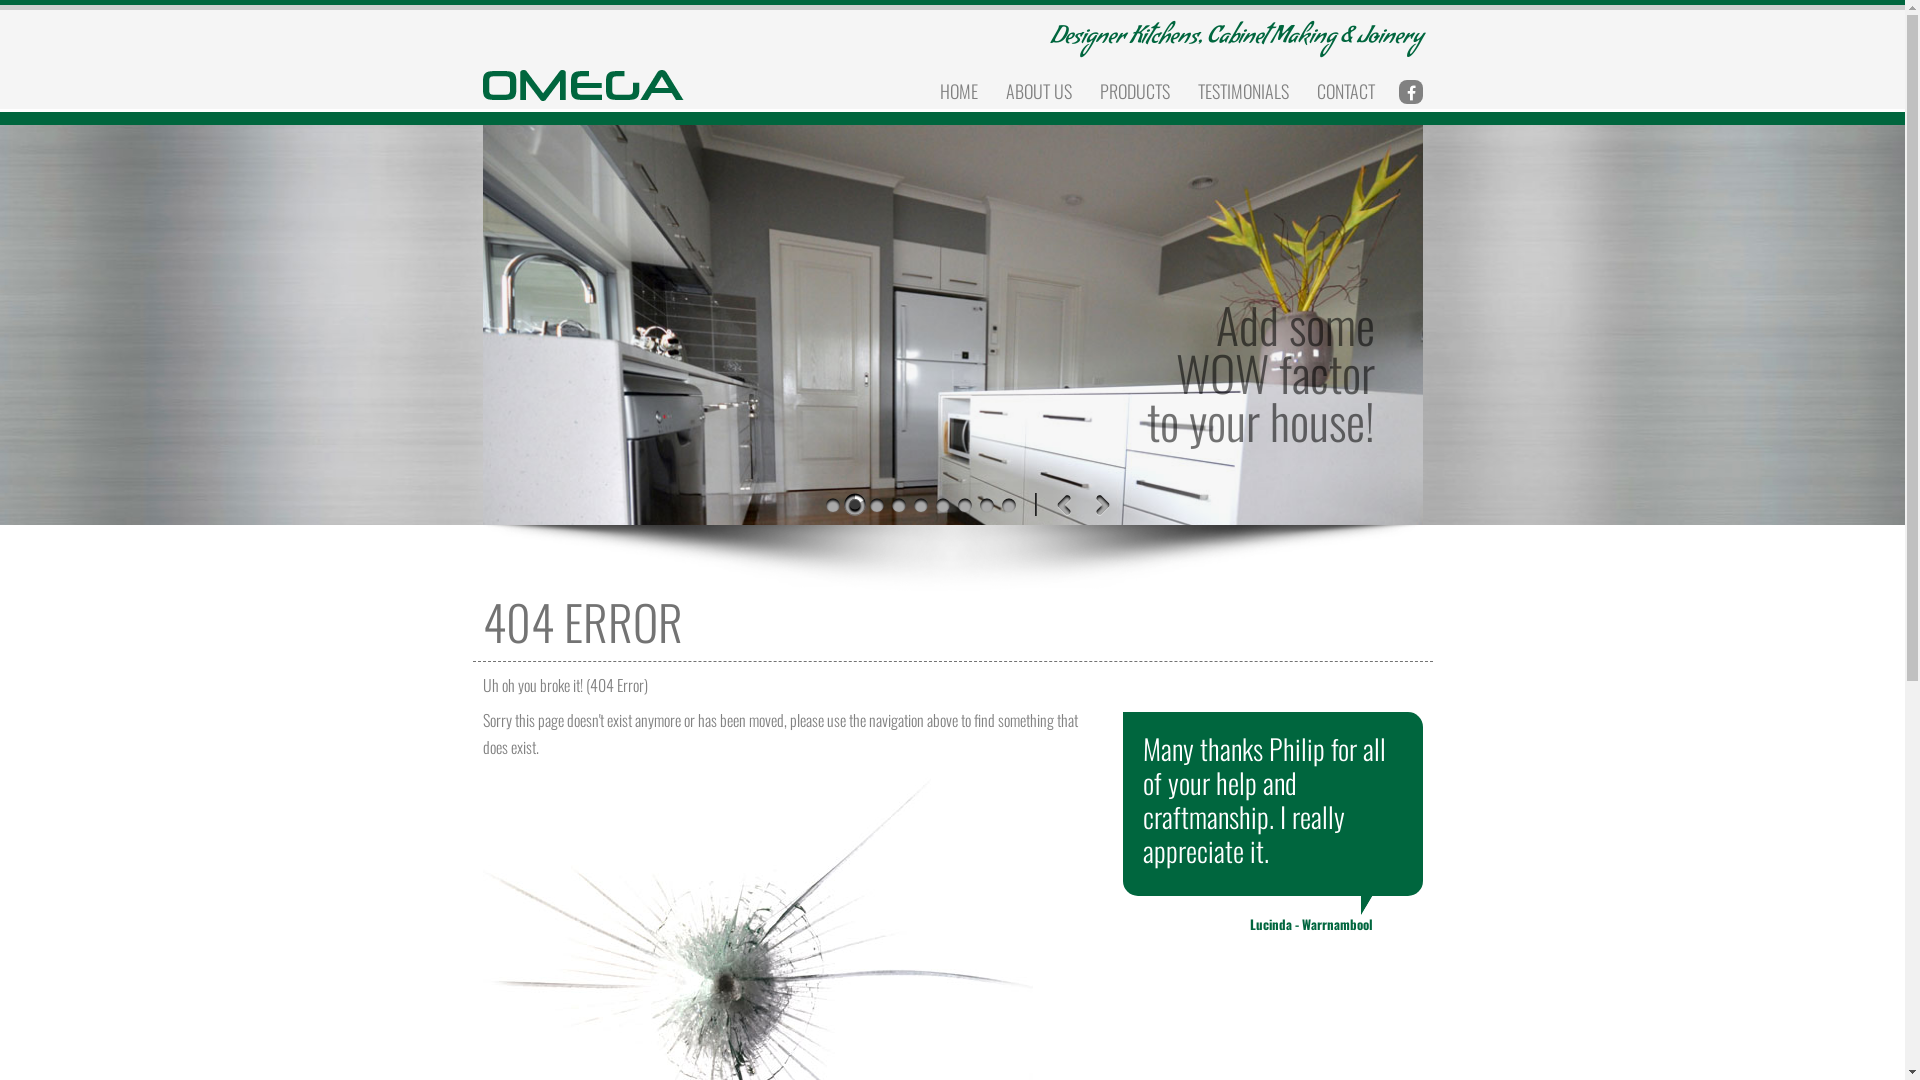 The height and width of the screenshot is (1080, 1920). I want to click on 1, so click(833, 504).